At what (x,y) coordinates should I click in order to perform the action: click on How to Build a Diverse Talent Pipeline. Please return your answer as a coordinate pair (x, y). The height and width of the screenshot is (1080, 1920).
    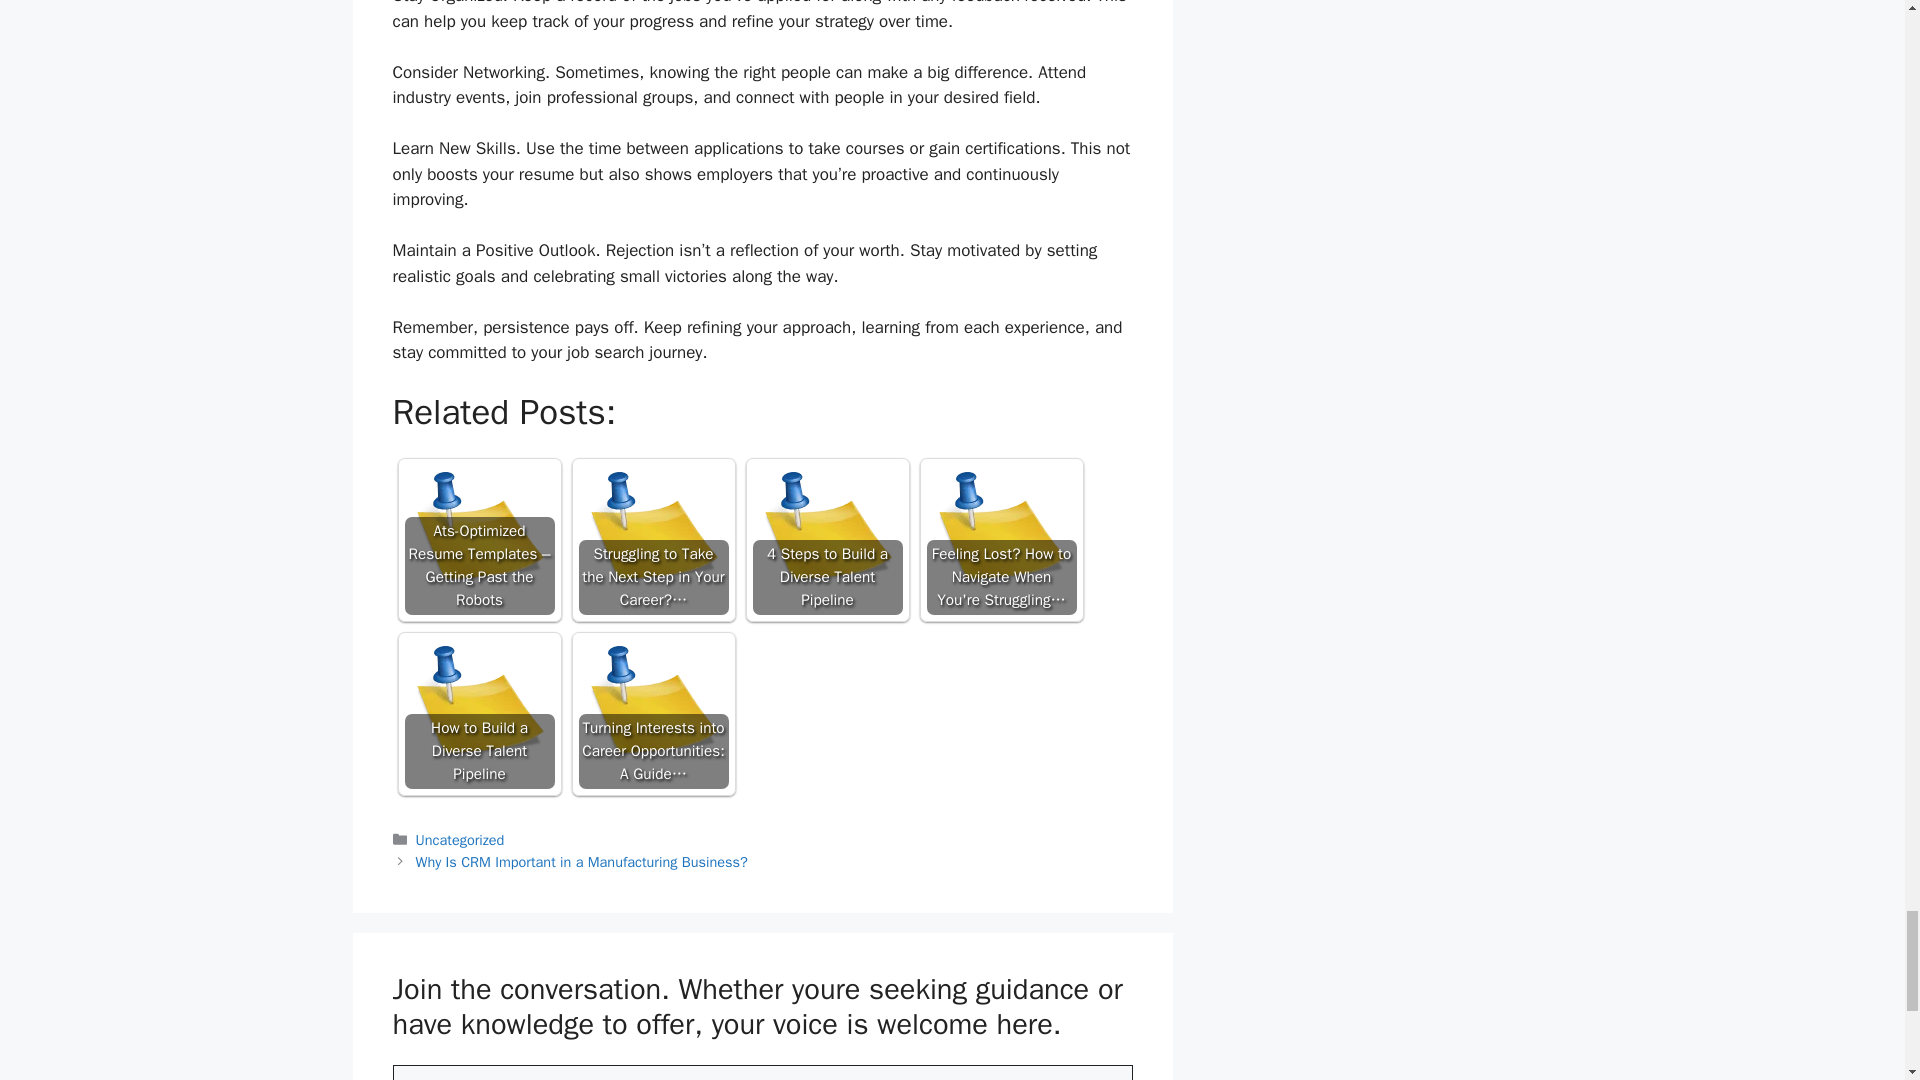
    Looking at the image, I should click on (478, 714).